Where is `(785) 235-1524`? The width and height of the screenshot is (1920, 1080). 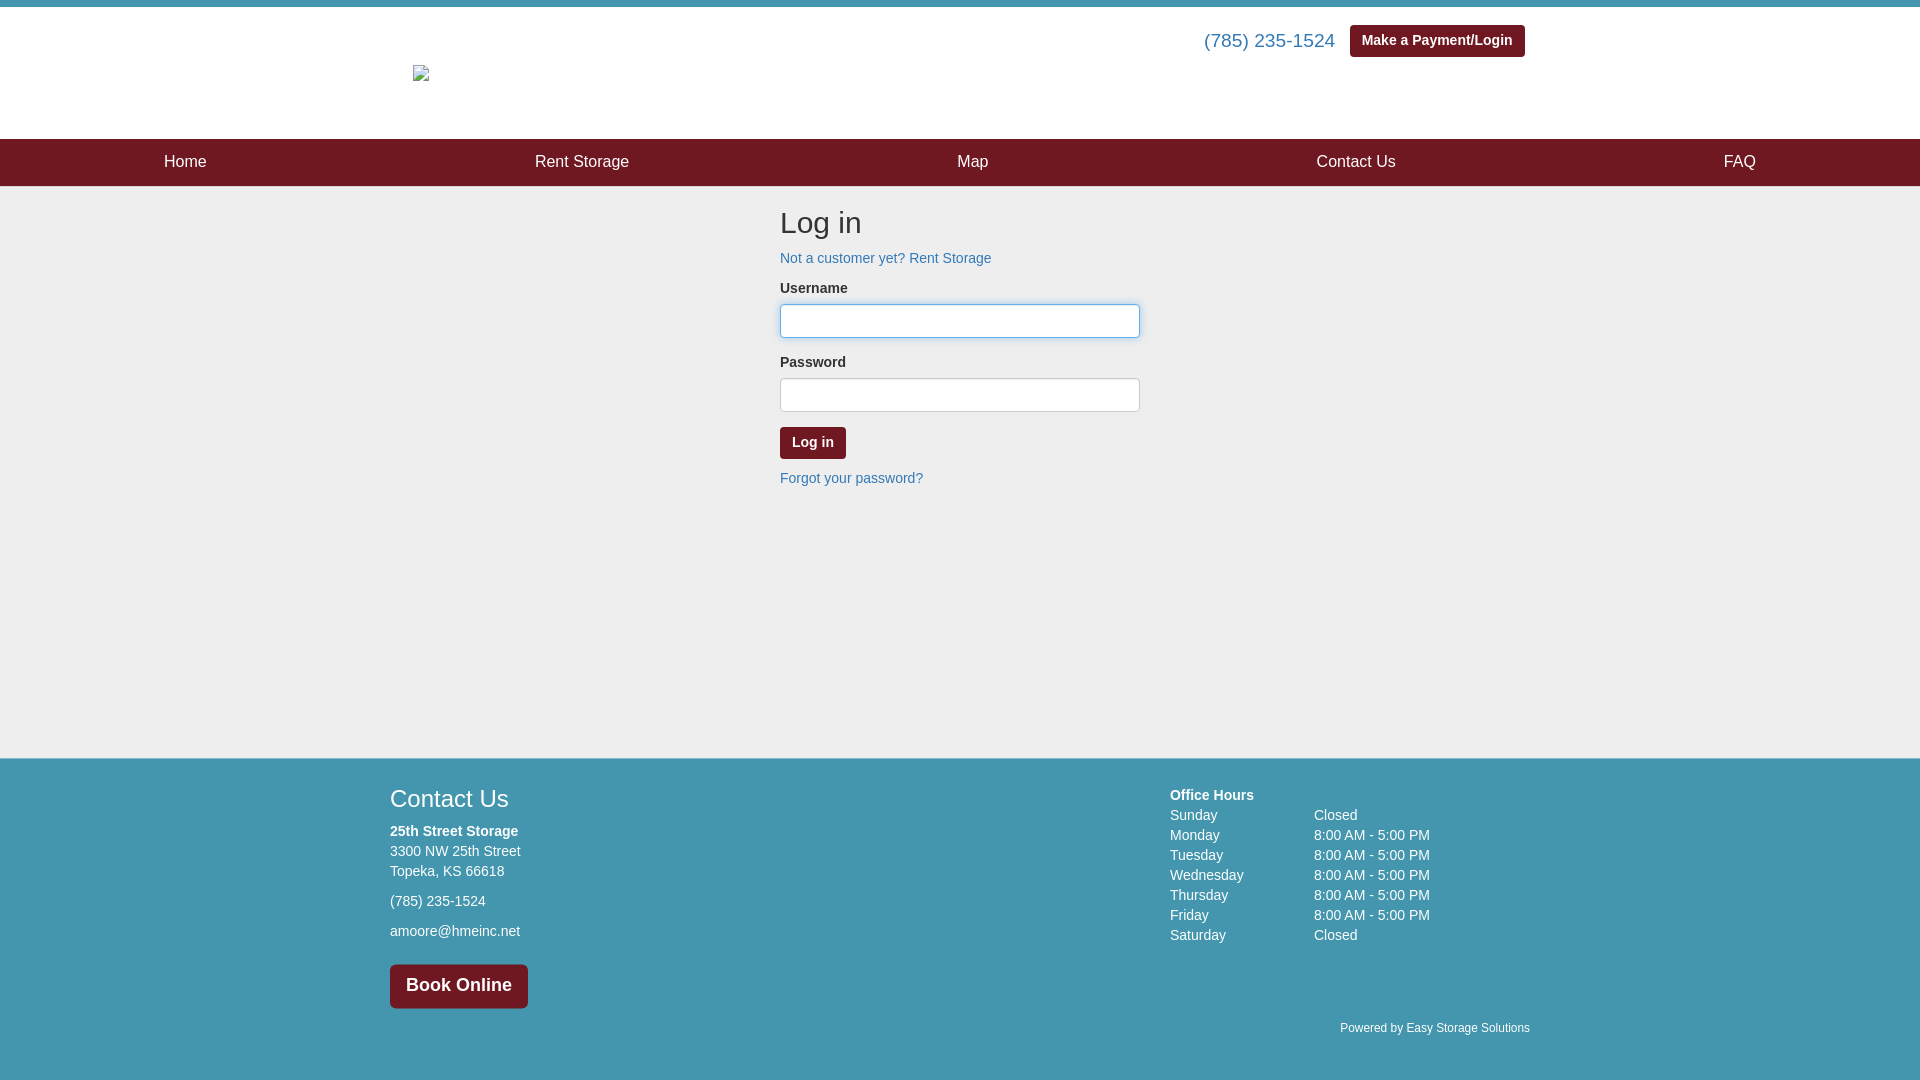
(785) 235-1524 is located at coordinates (1270, 40).